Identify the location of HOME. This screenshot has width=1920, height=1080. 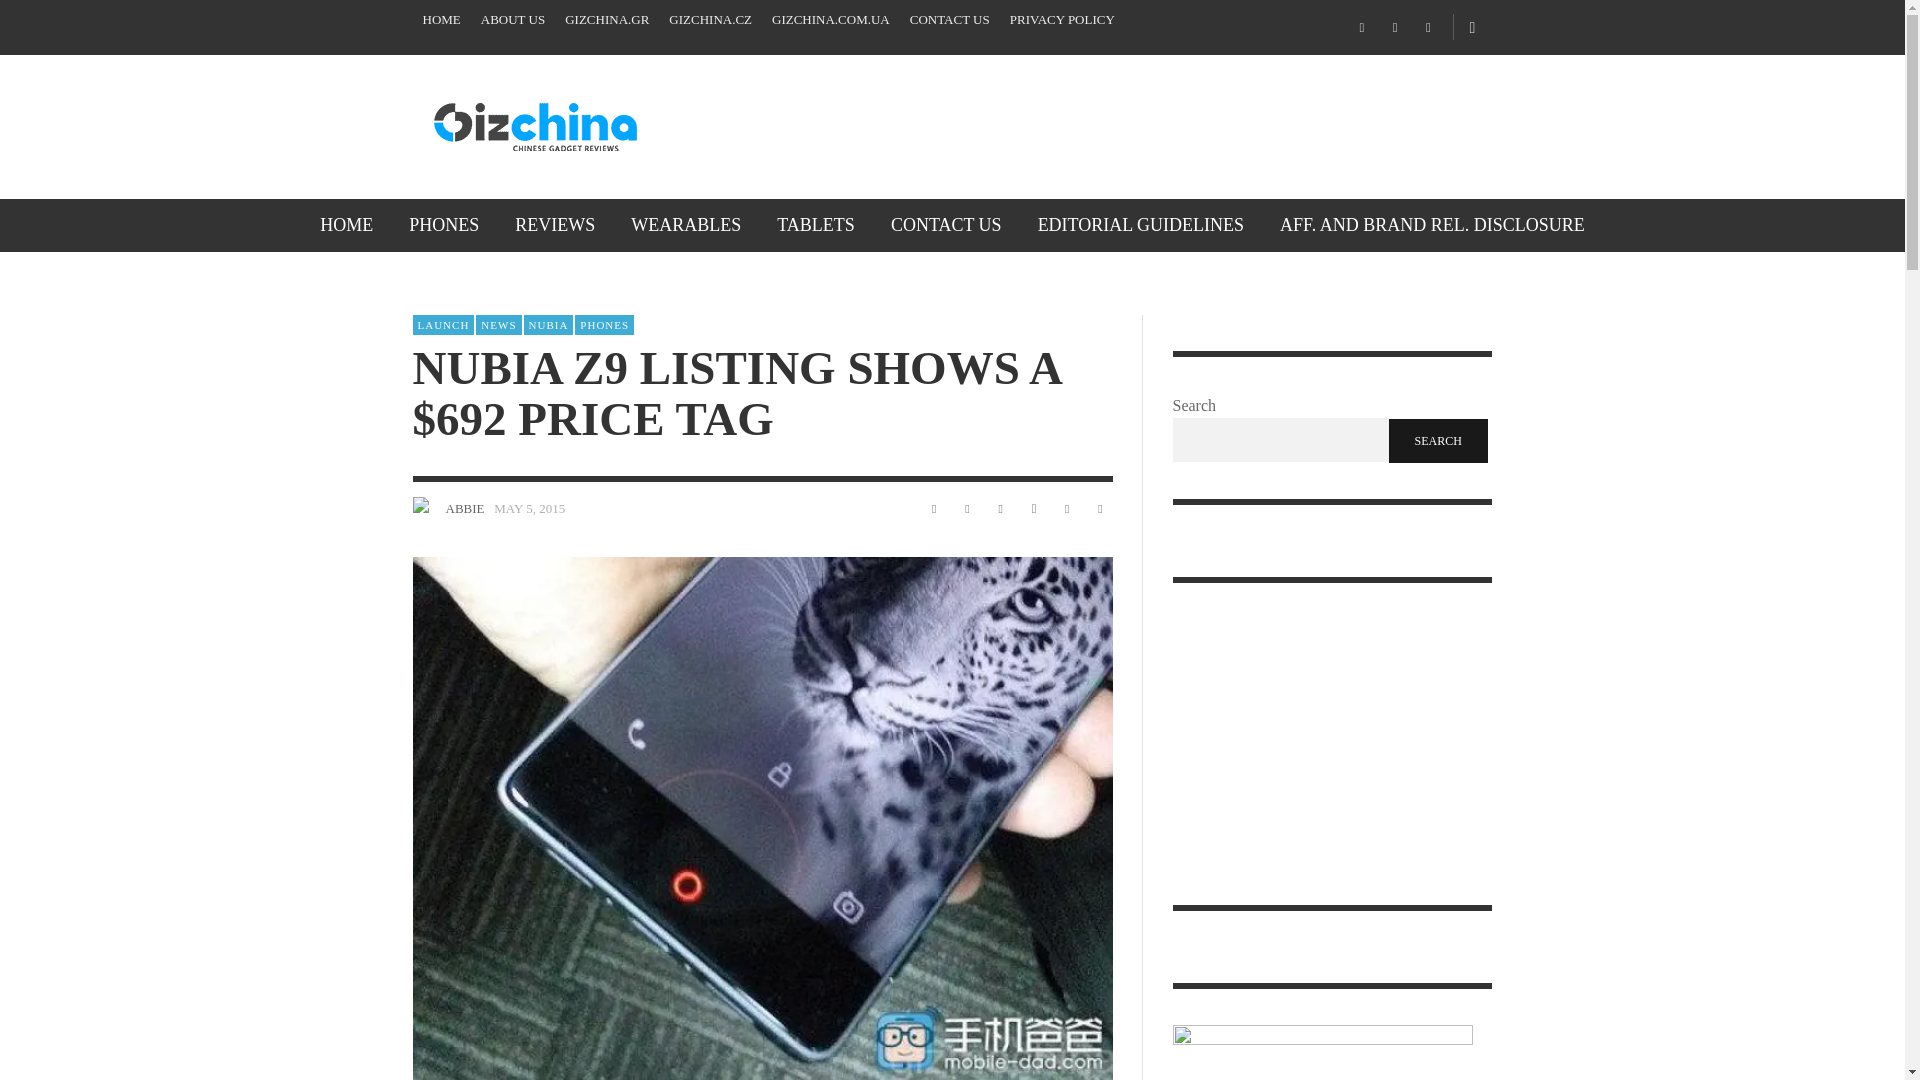
(441, 20).